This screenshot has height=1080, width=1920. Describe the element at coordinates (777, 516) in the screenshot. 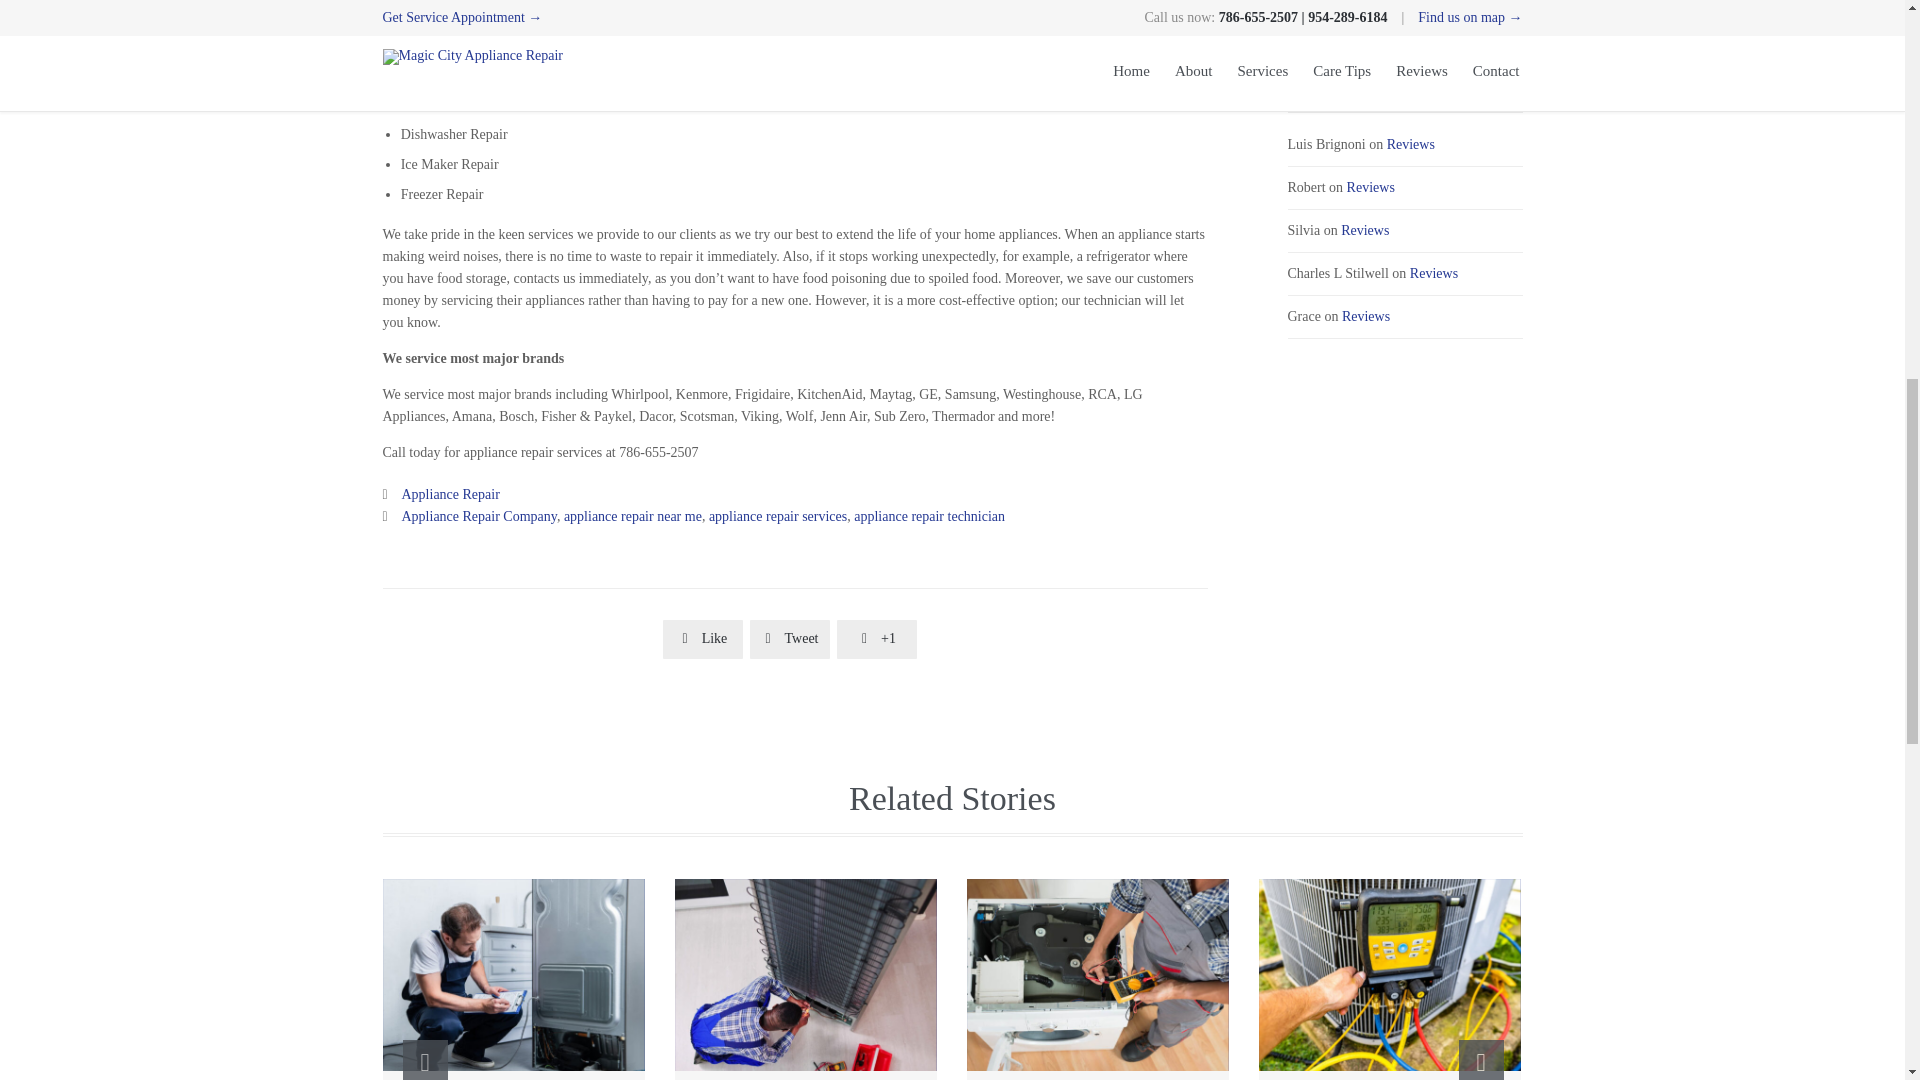

I see `appliance repair services` at that location.